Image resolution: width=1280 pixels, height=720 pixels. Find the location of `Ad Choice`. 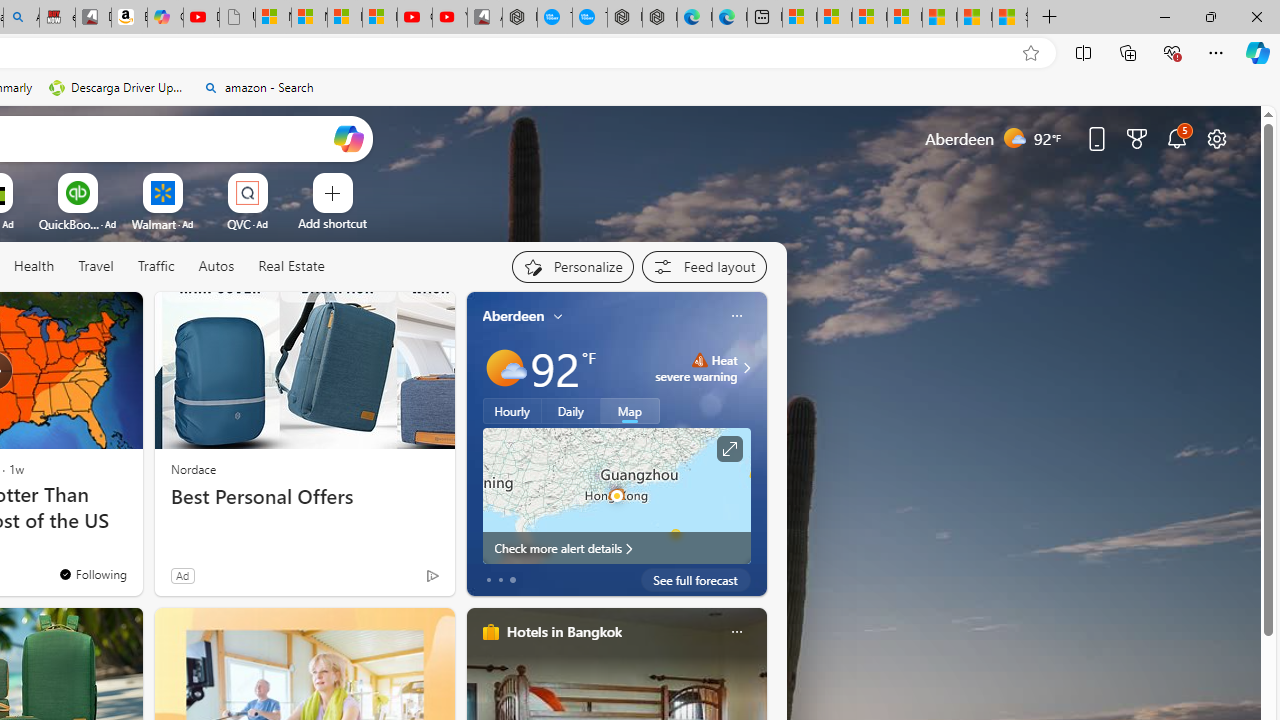

Ad Choice is located at coordinates (432, 576).